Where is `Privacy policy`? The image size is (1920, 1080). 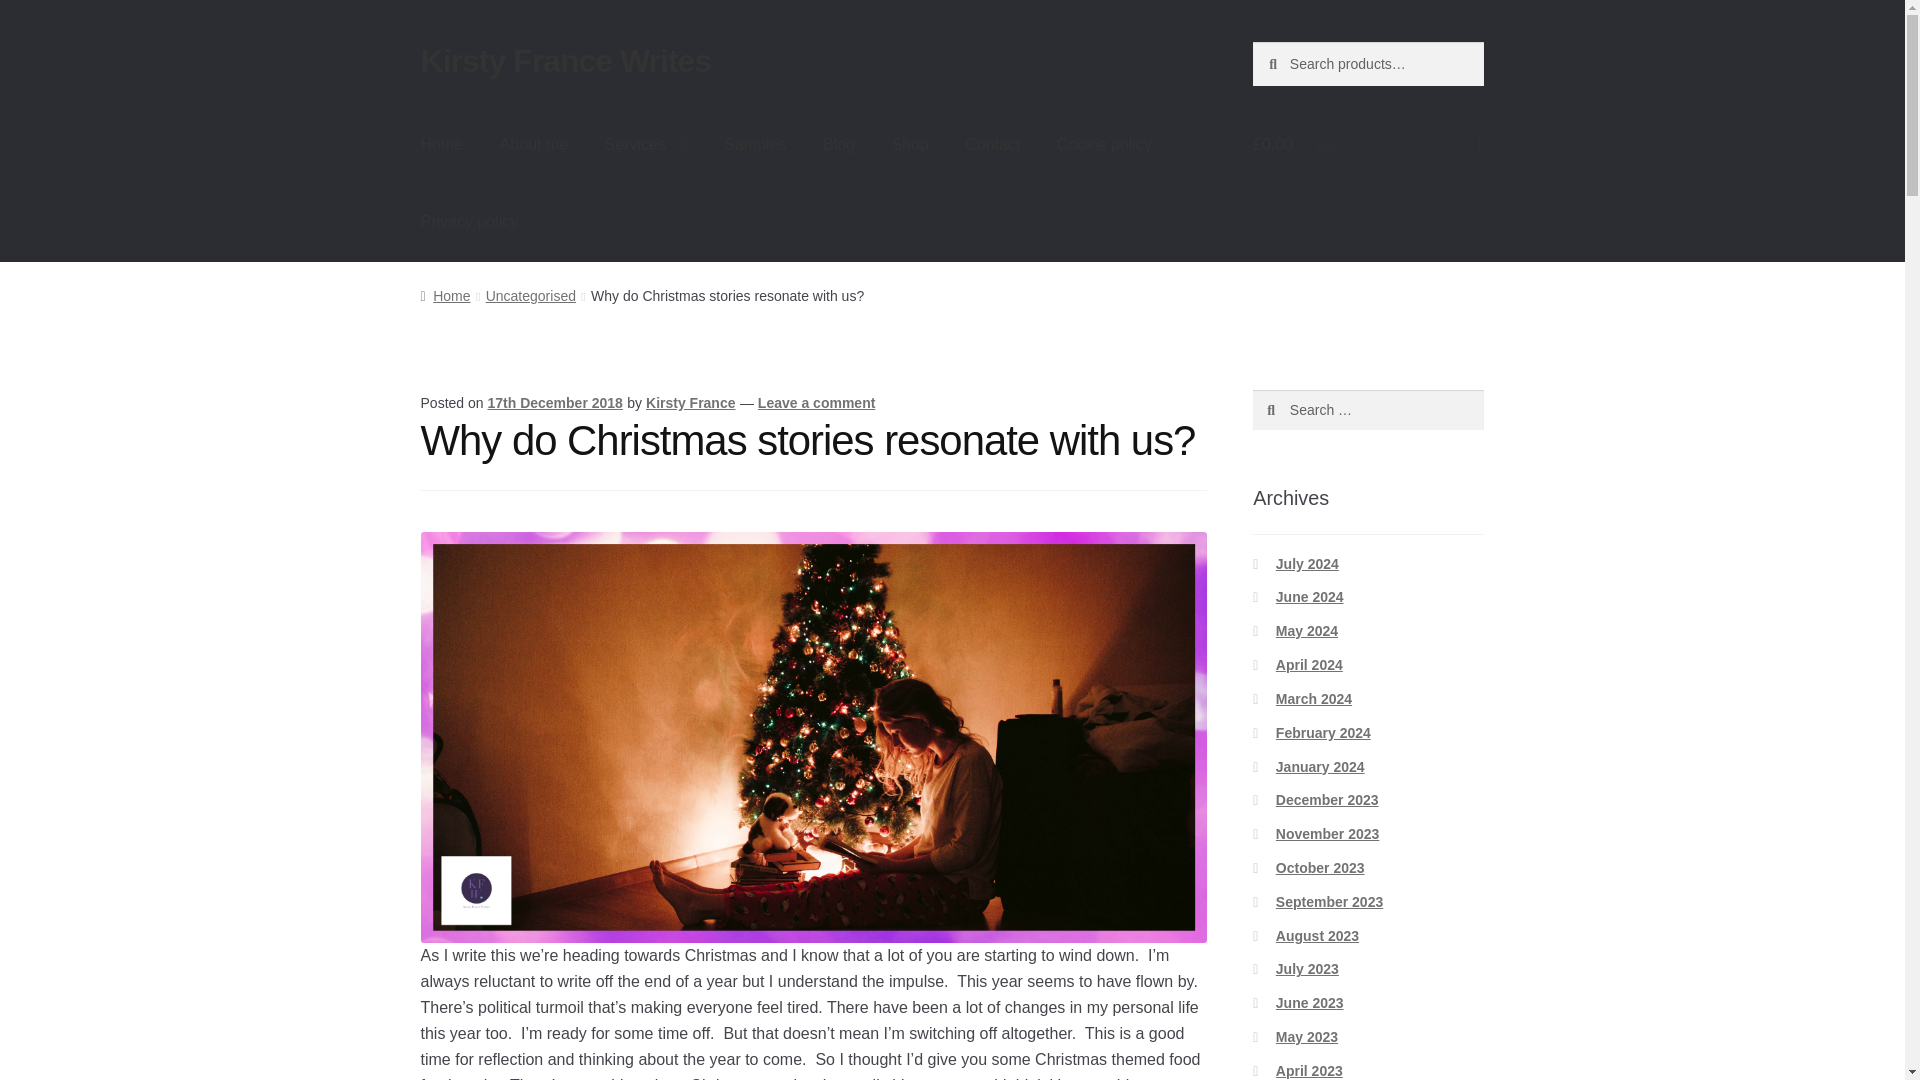 Privacy policy is located at coordinates (470, 222).